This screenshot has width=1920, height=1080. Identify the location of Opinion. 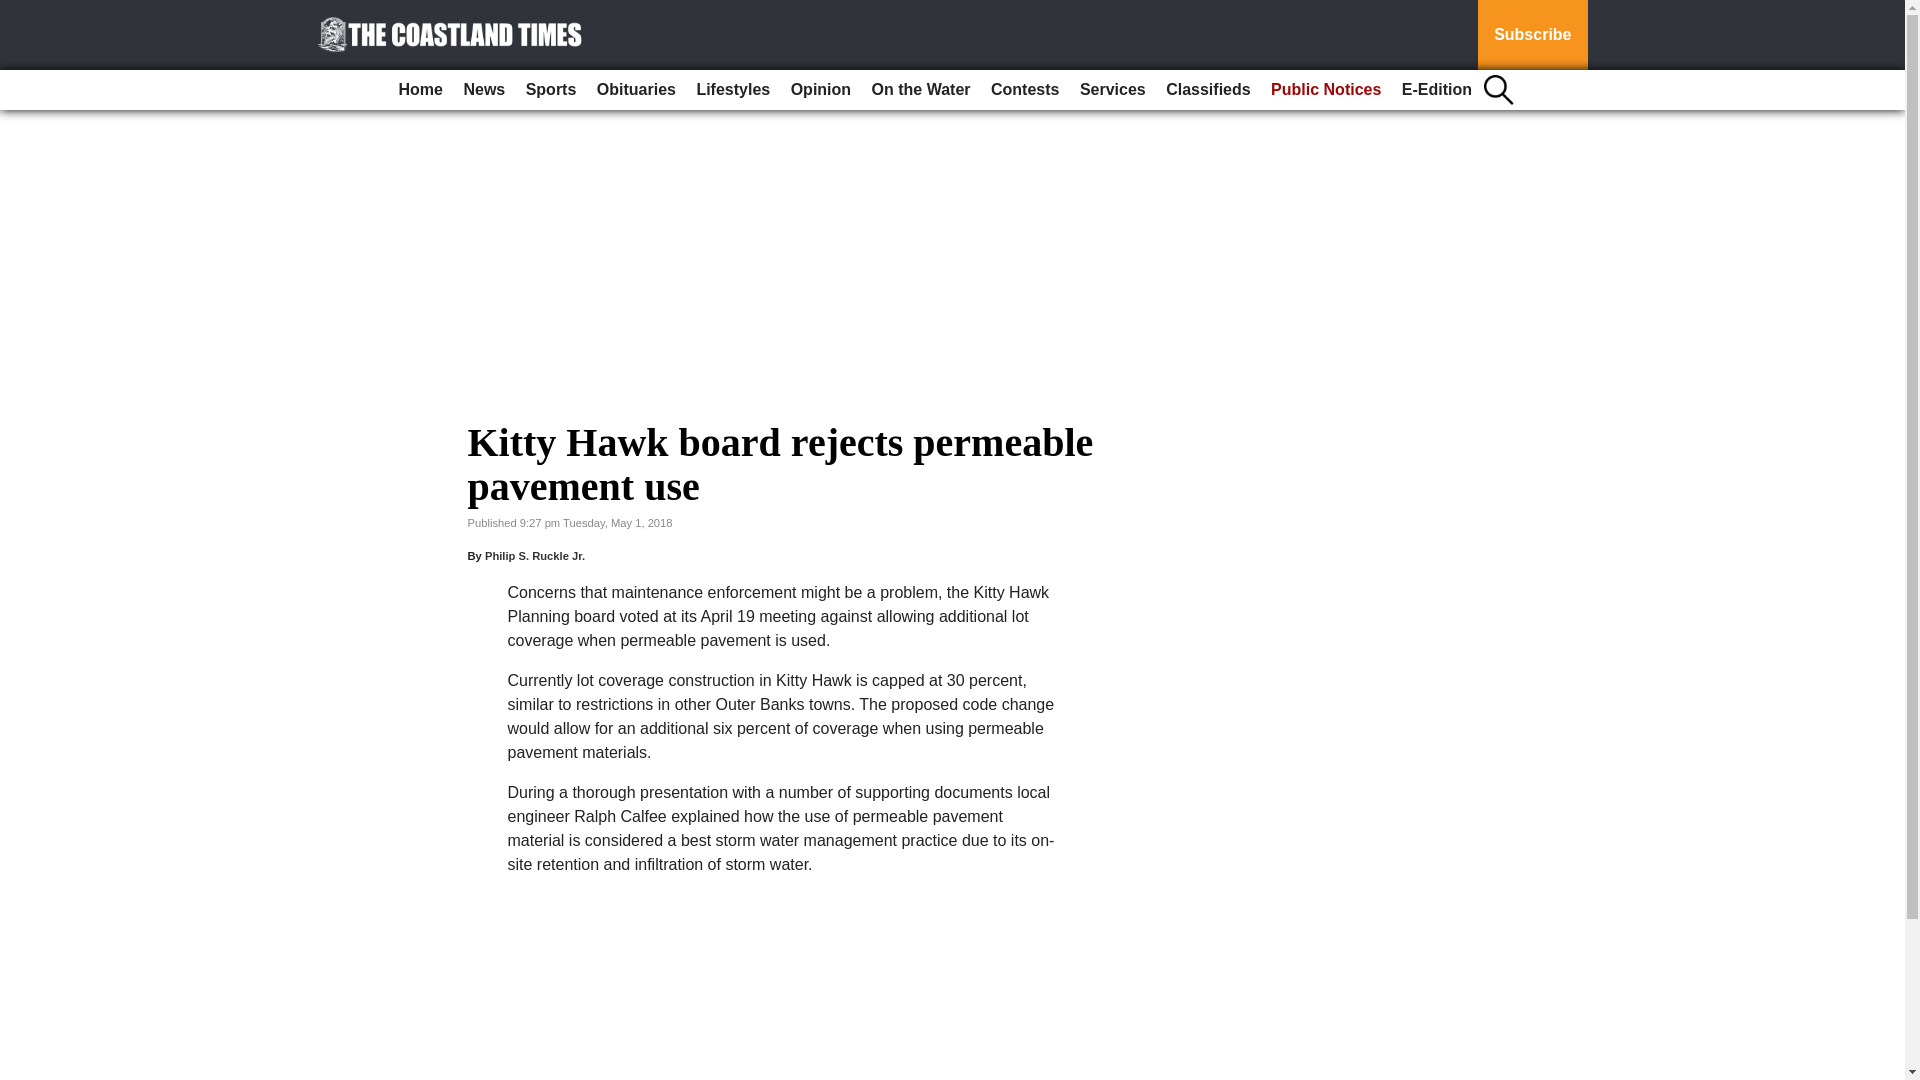
(820, 90).